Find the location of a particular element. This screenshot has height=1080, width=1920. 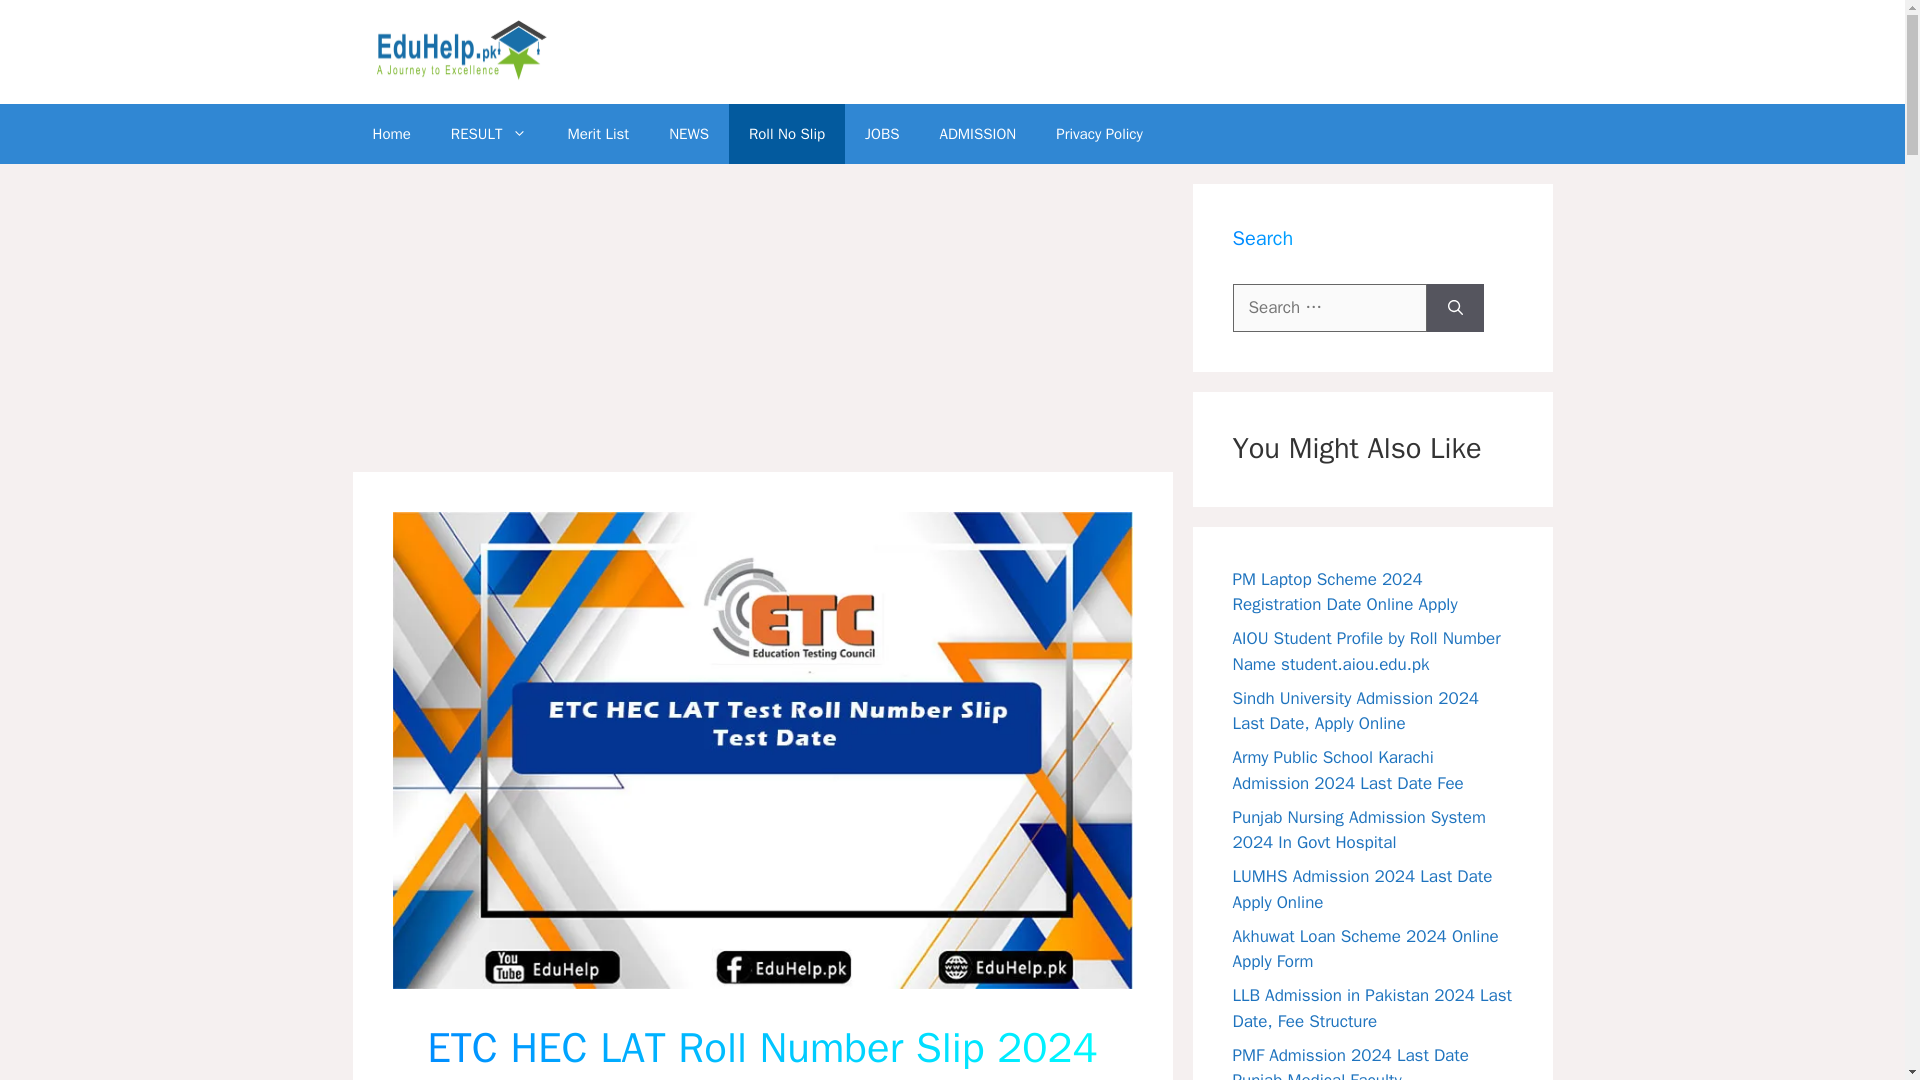

Privacy Policy is located at coordinates (1100, 134).